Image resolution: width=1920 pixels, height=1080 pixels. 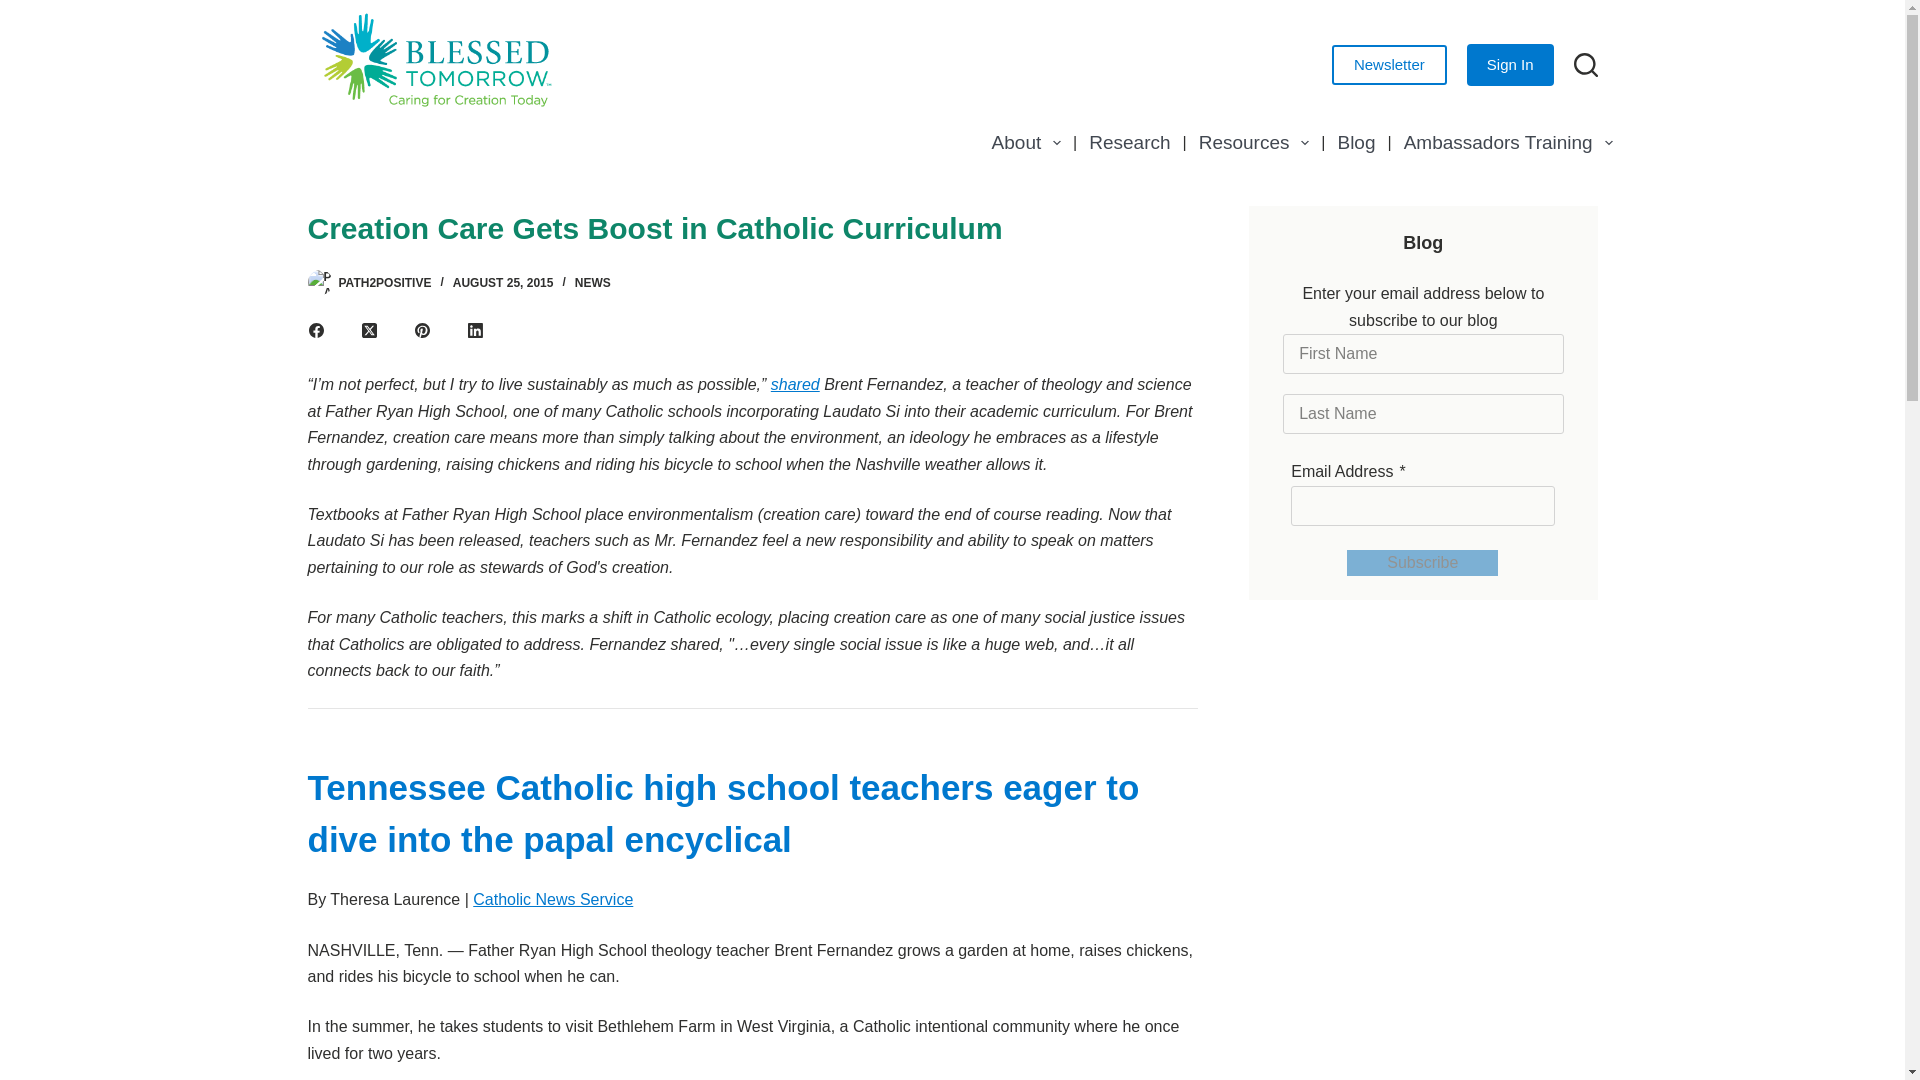 What do you see at coordinates (1390, 65) in the screenshot?
I see `Newsletter` at bounding box center [1390, 65].